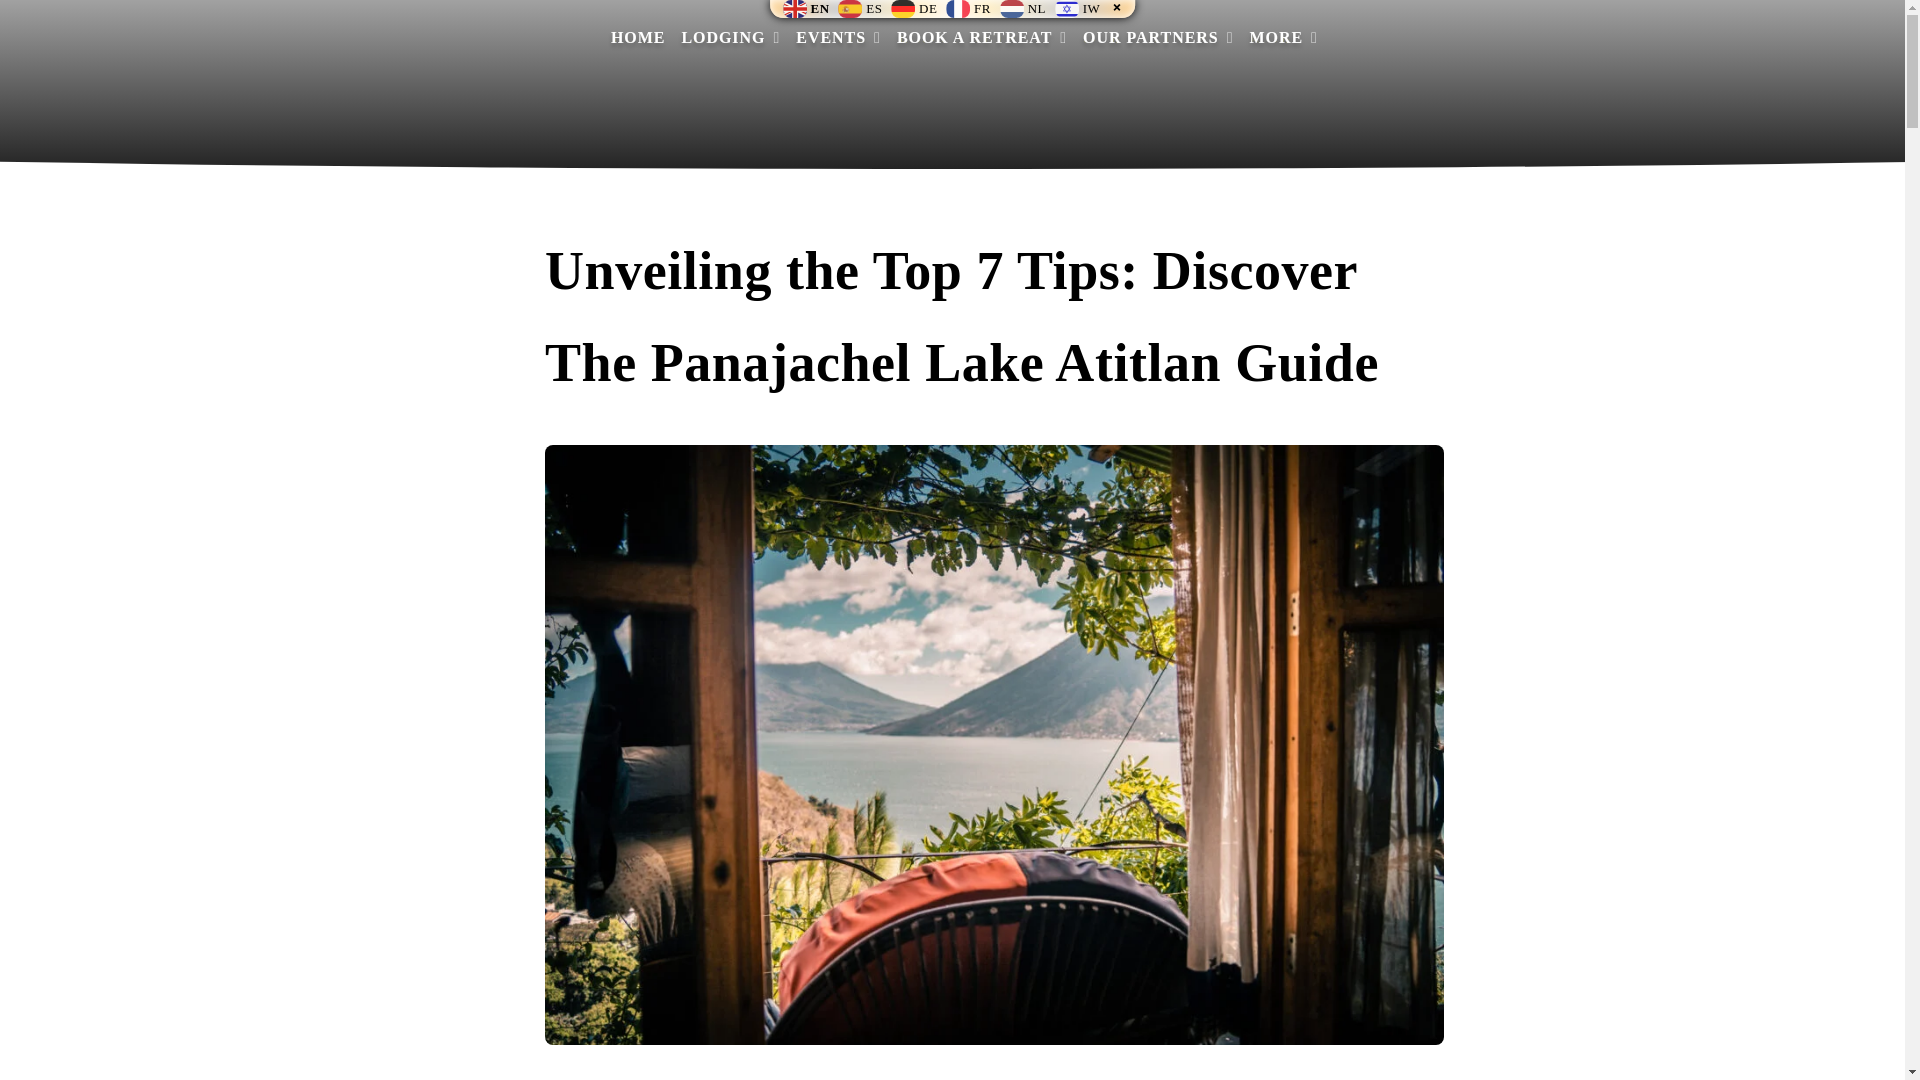 This screenshot has height=1080, width=1920. Describe the element at coordinates (1157, 35) in the screenshot. I see `OUR PARTNERS` at that location.